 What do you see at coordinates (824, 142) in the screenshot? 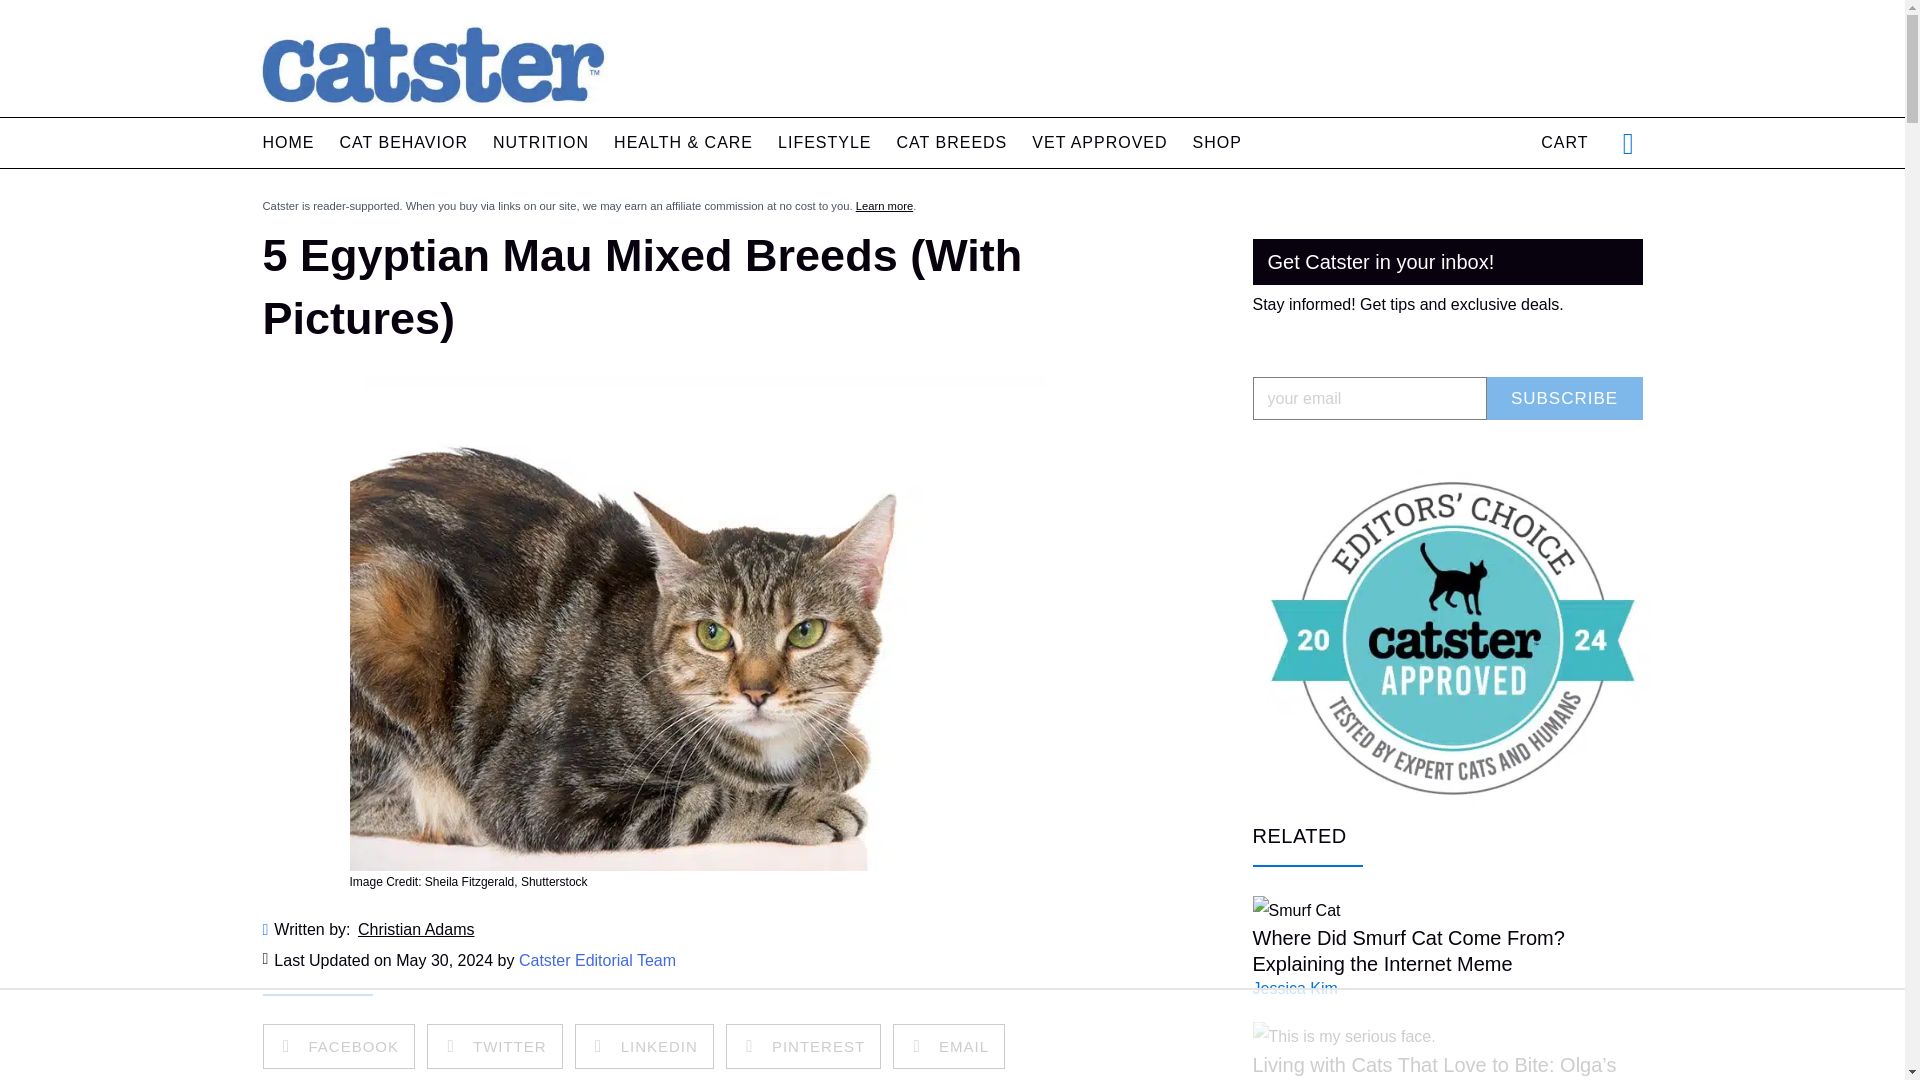
I see `LIFESTYLE` at bounding box center [824, 142].